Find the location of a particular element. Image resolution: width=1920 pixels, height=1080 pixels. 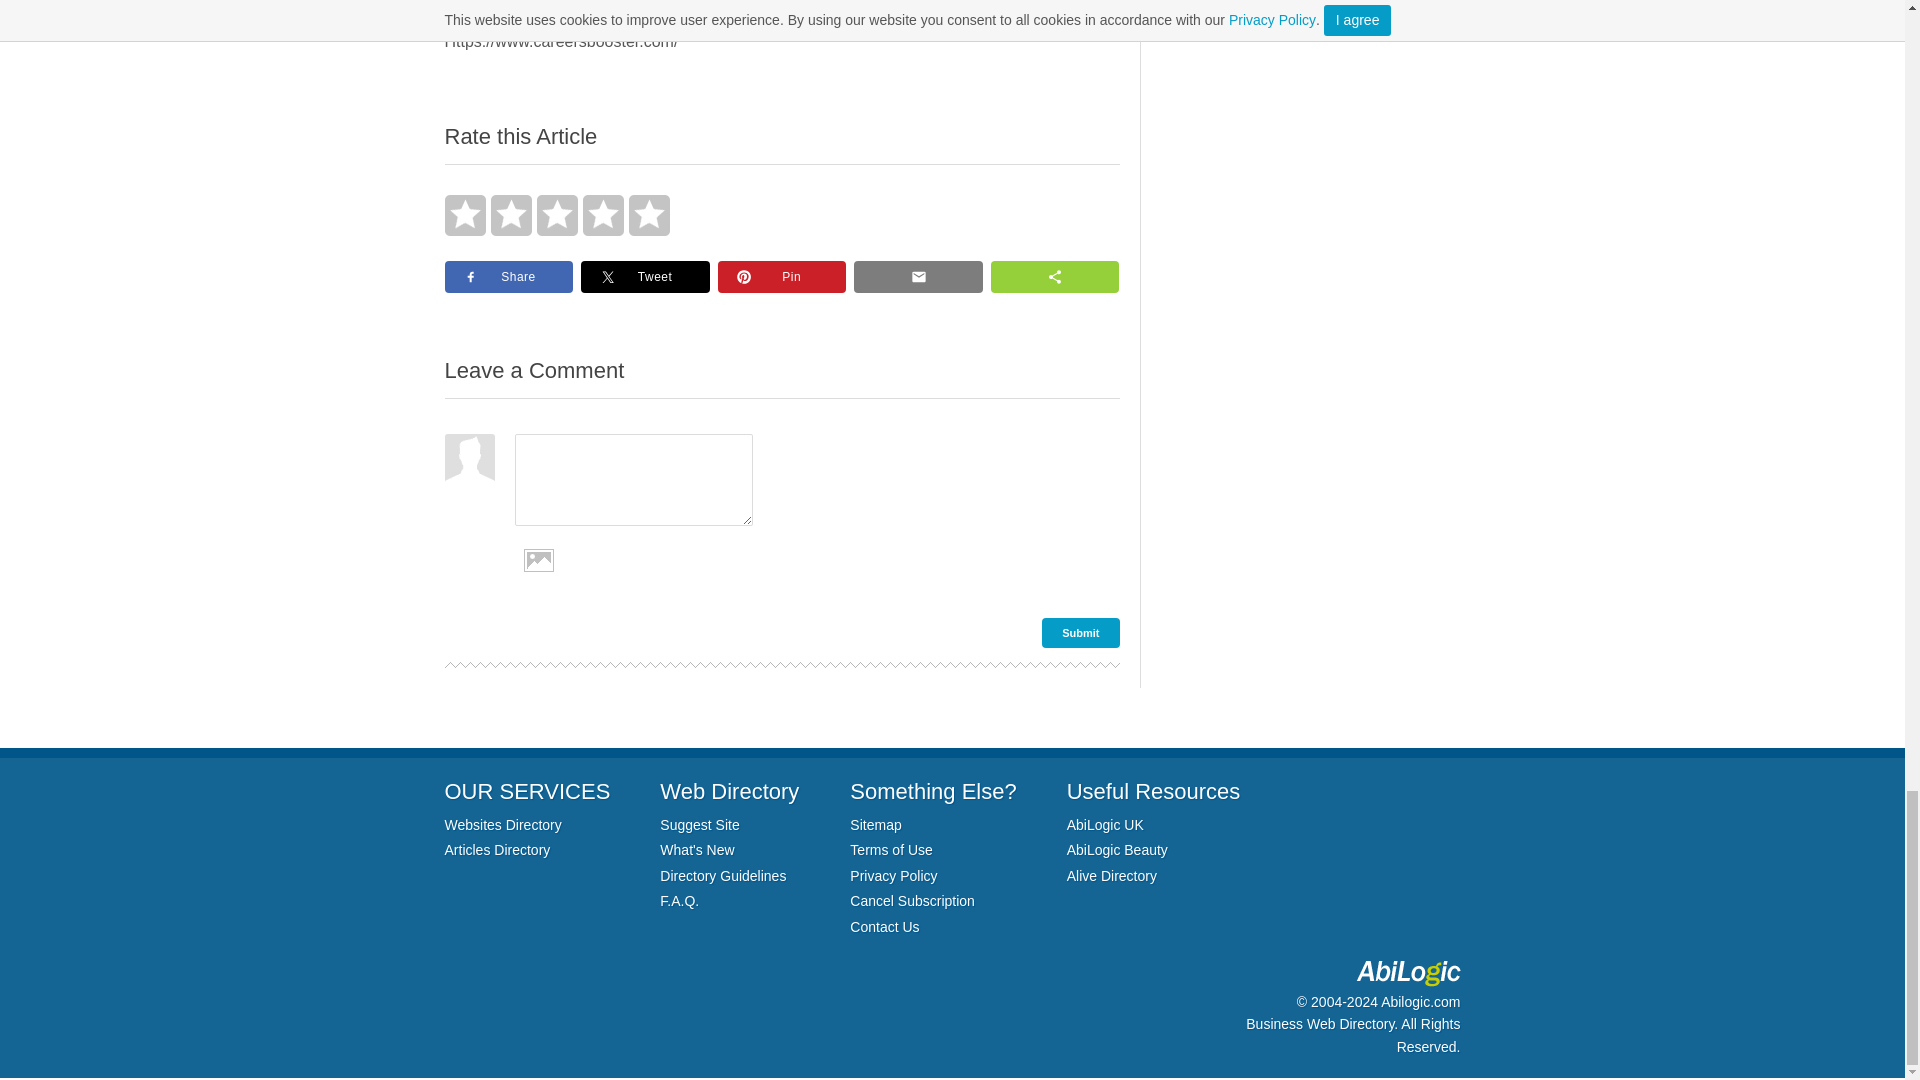

Articles Directory is located at coordinates (496, 850).